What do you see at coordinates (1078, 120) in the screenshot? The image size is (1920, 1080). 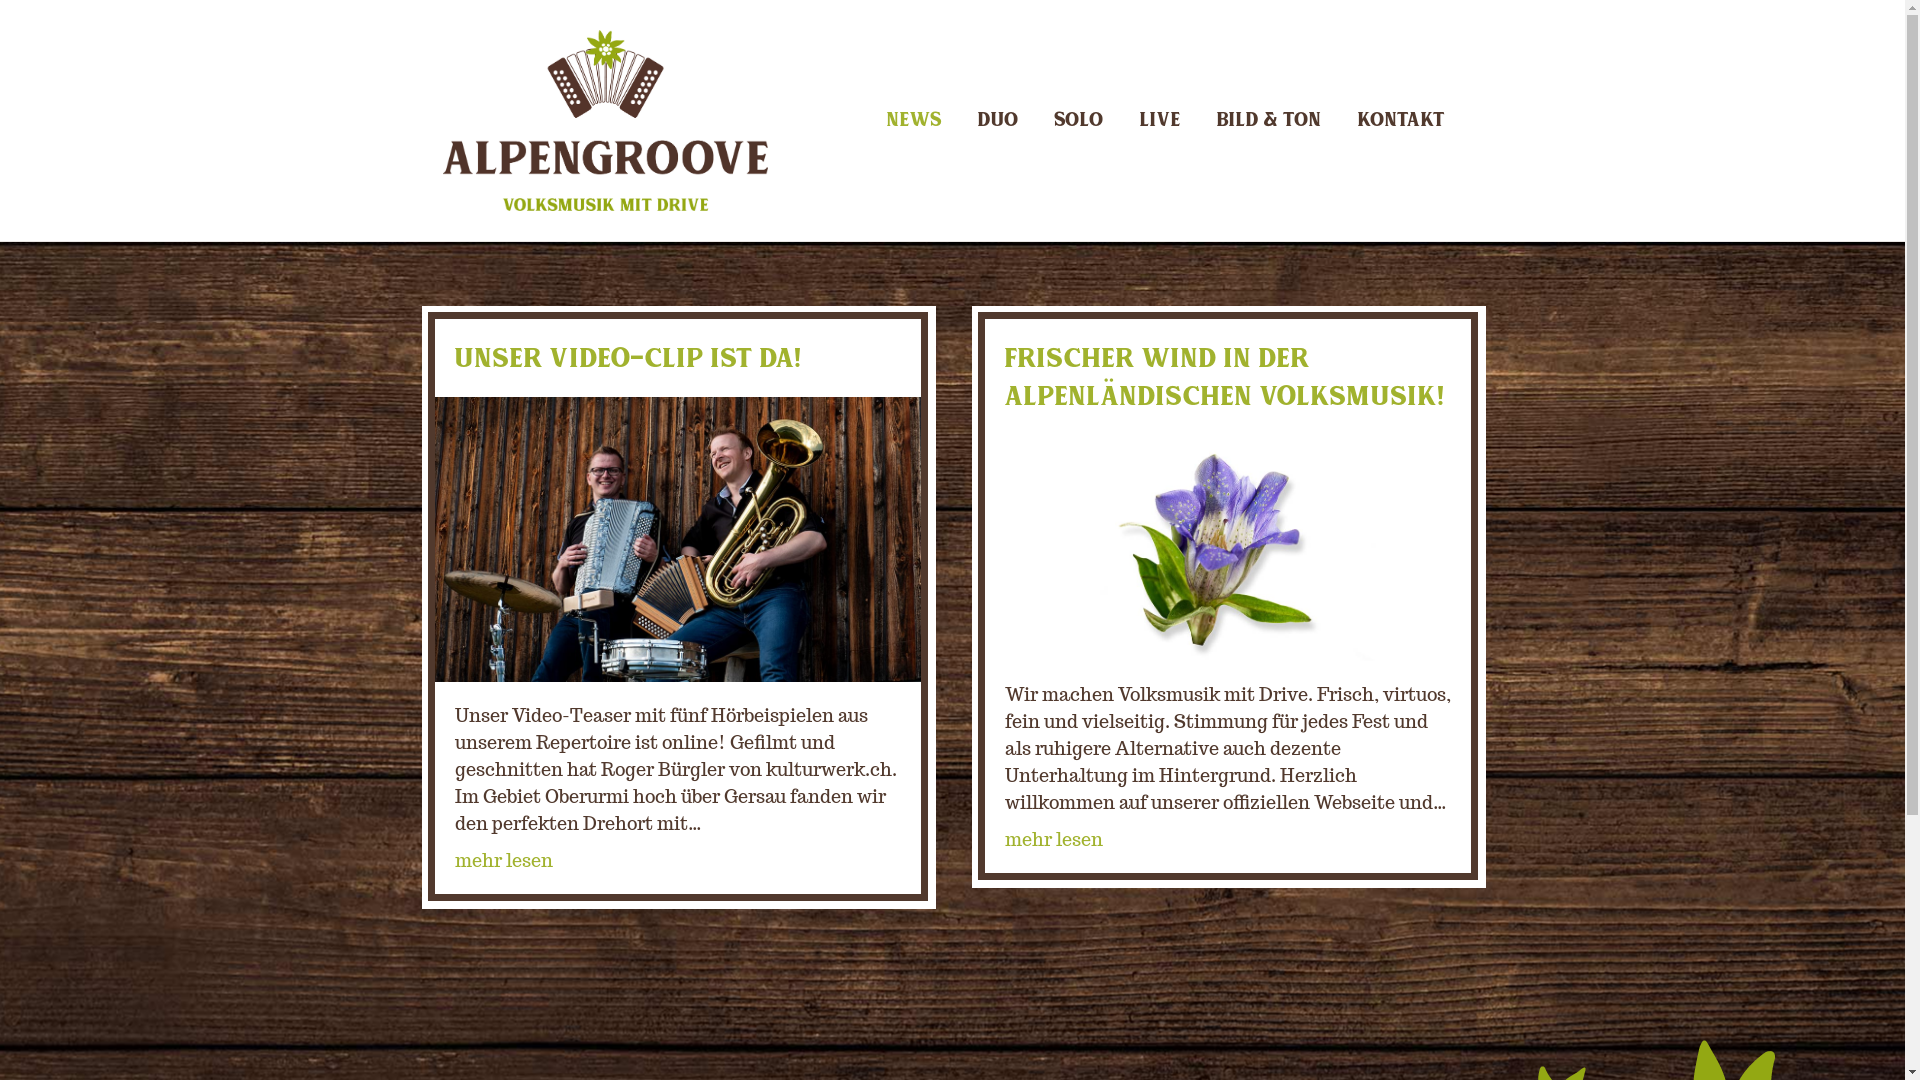 I see `SOLO` at bounding box center [1078, 120].